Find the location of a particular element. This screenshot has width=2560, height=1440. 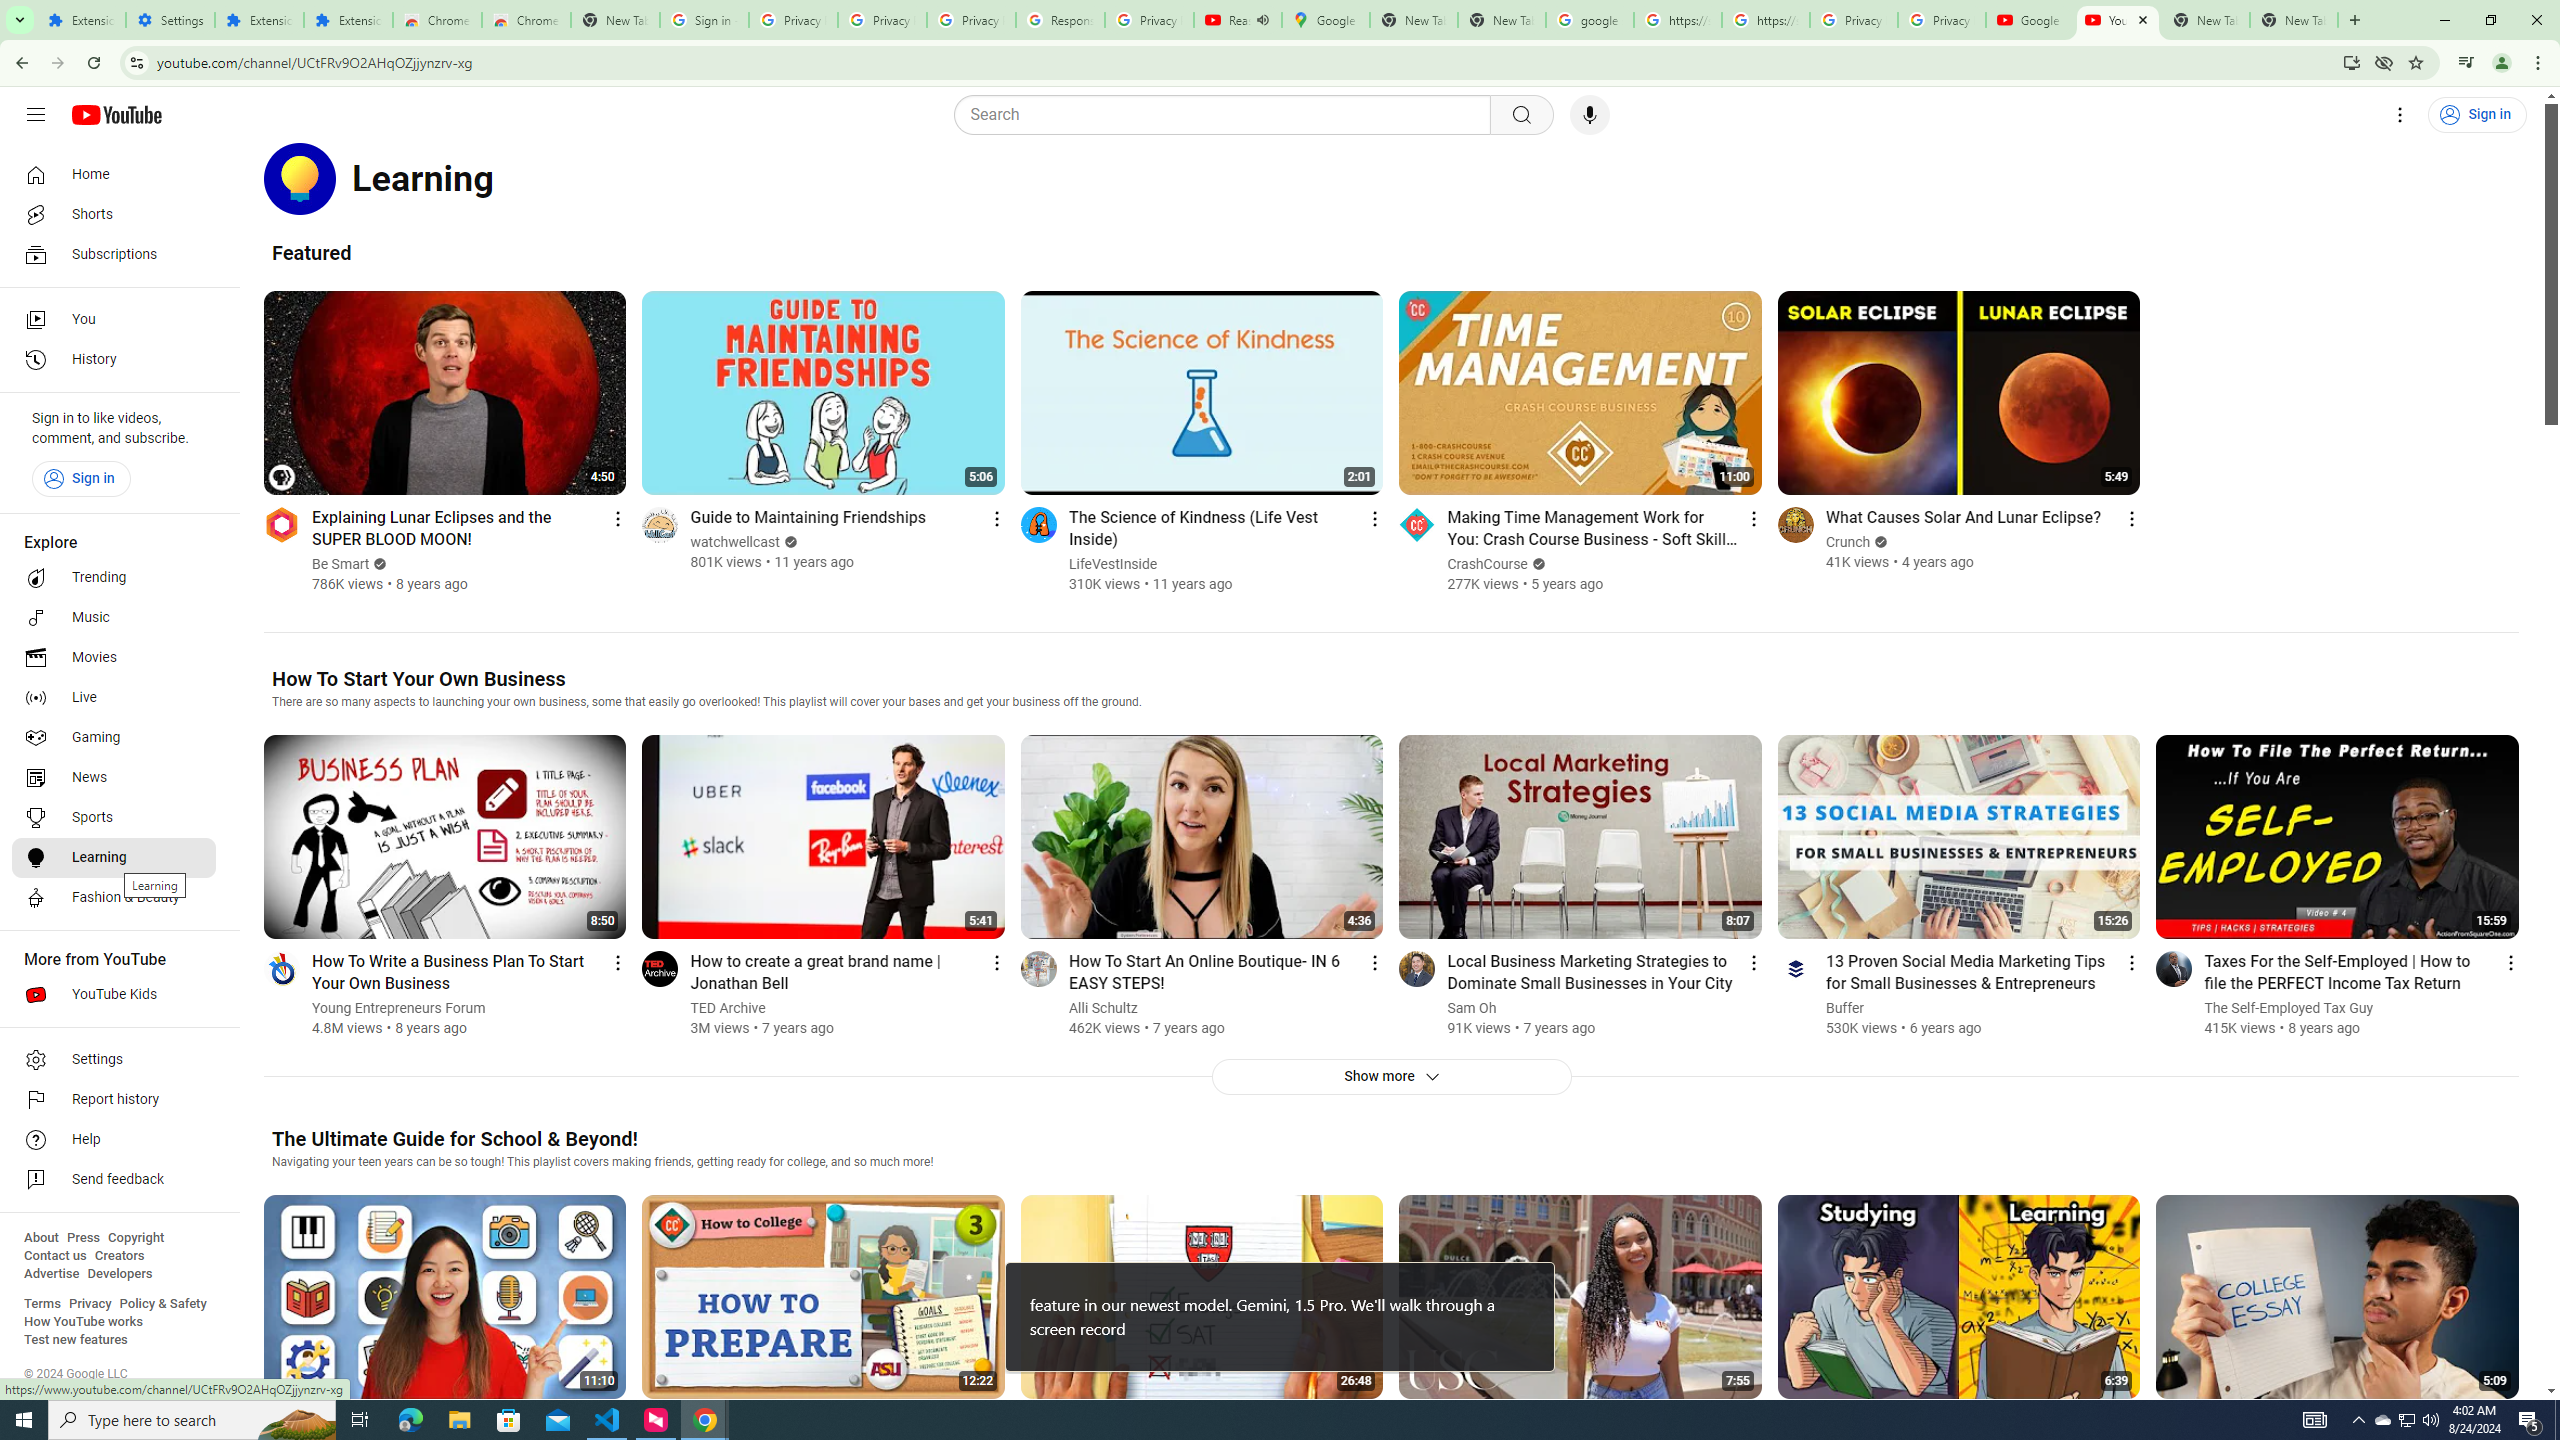

Privacy is located at coordinates (90, 1304).